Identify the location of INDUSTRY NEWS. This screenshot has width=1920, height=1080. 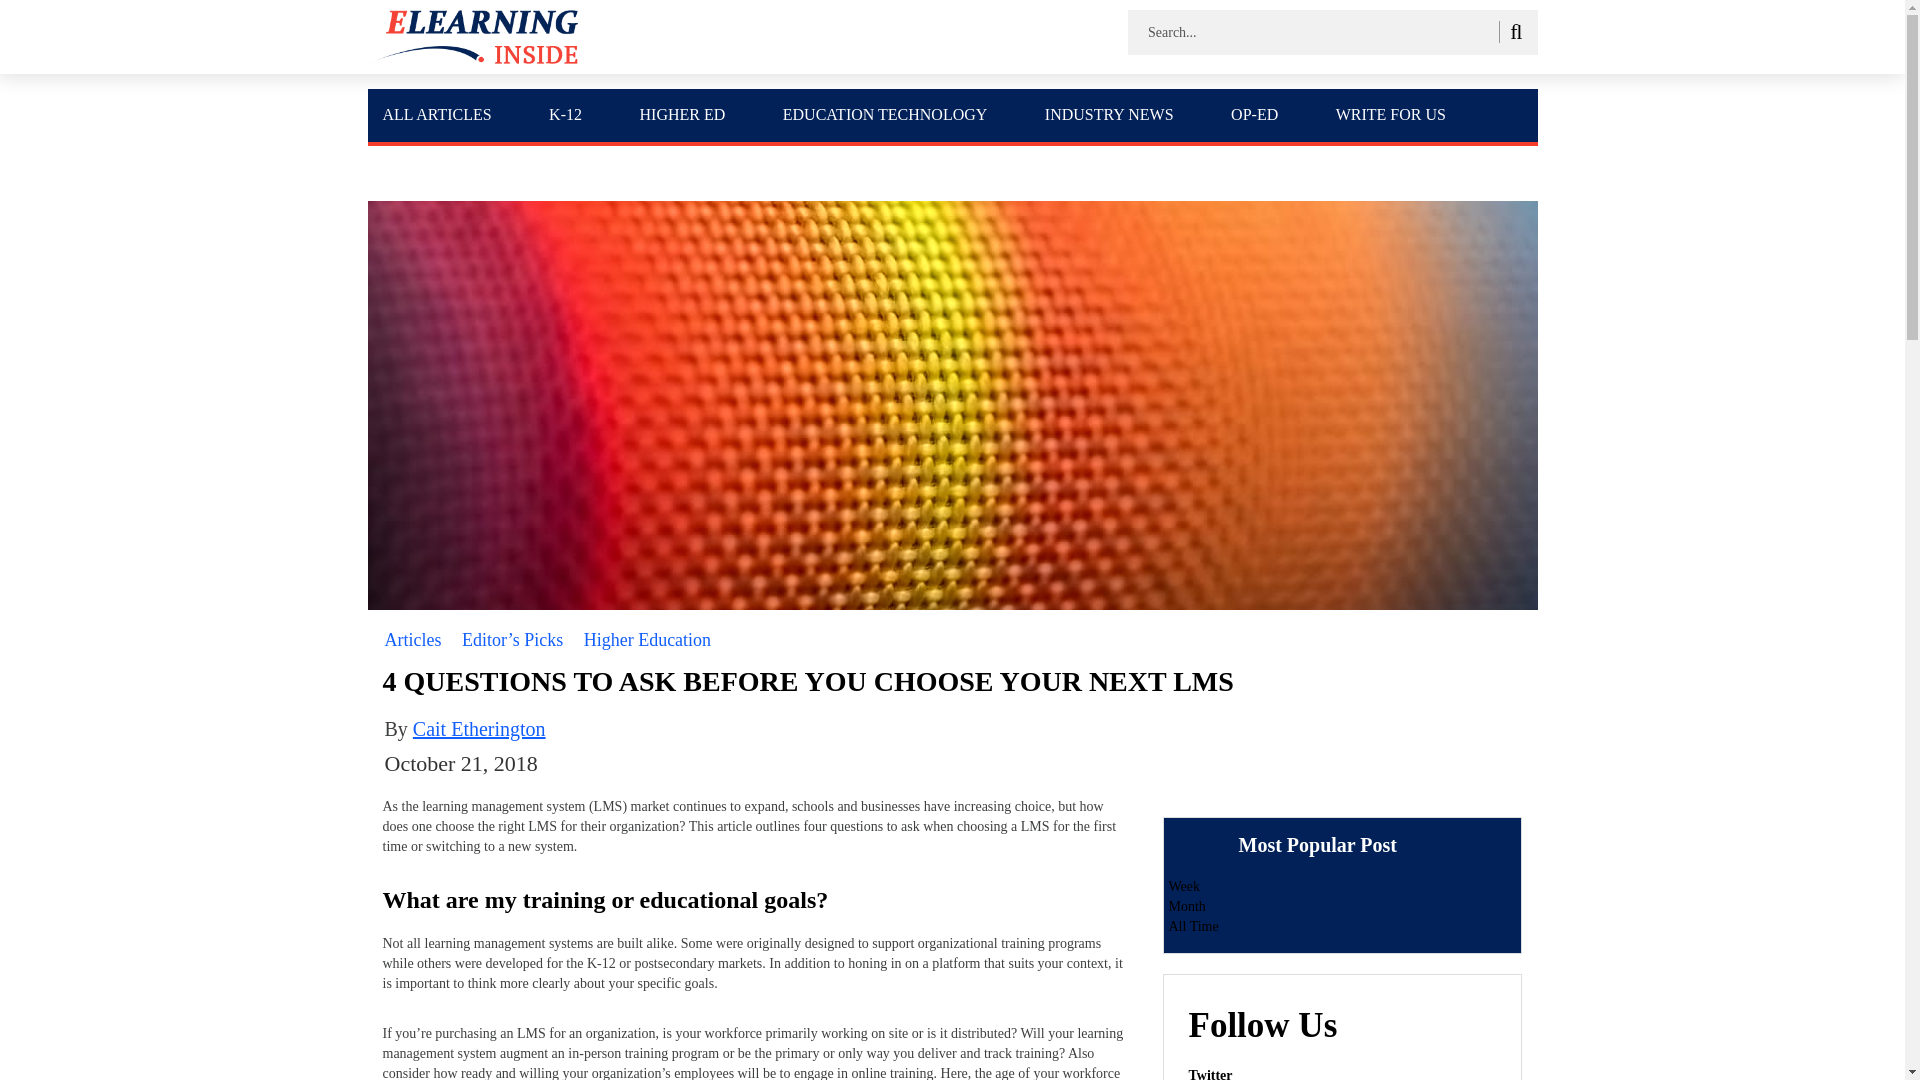
(1108, 114).